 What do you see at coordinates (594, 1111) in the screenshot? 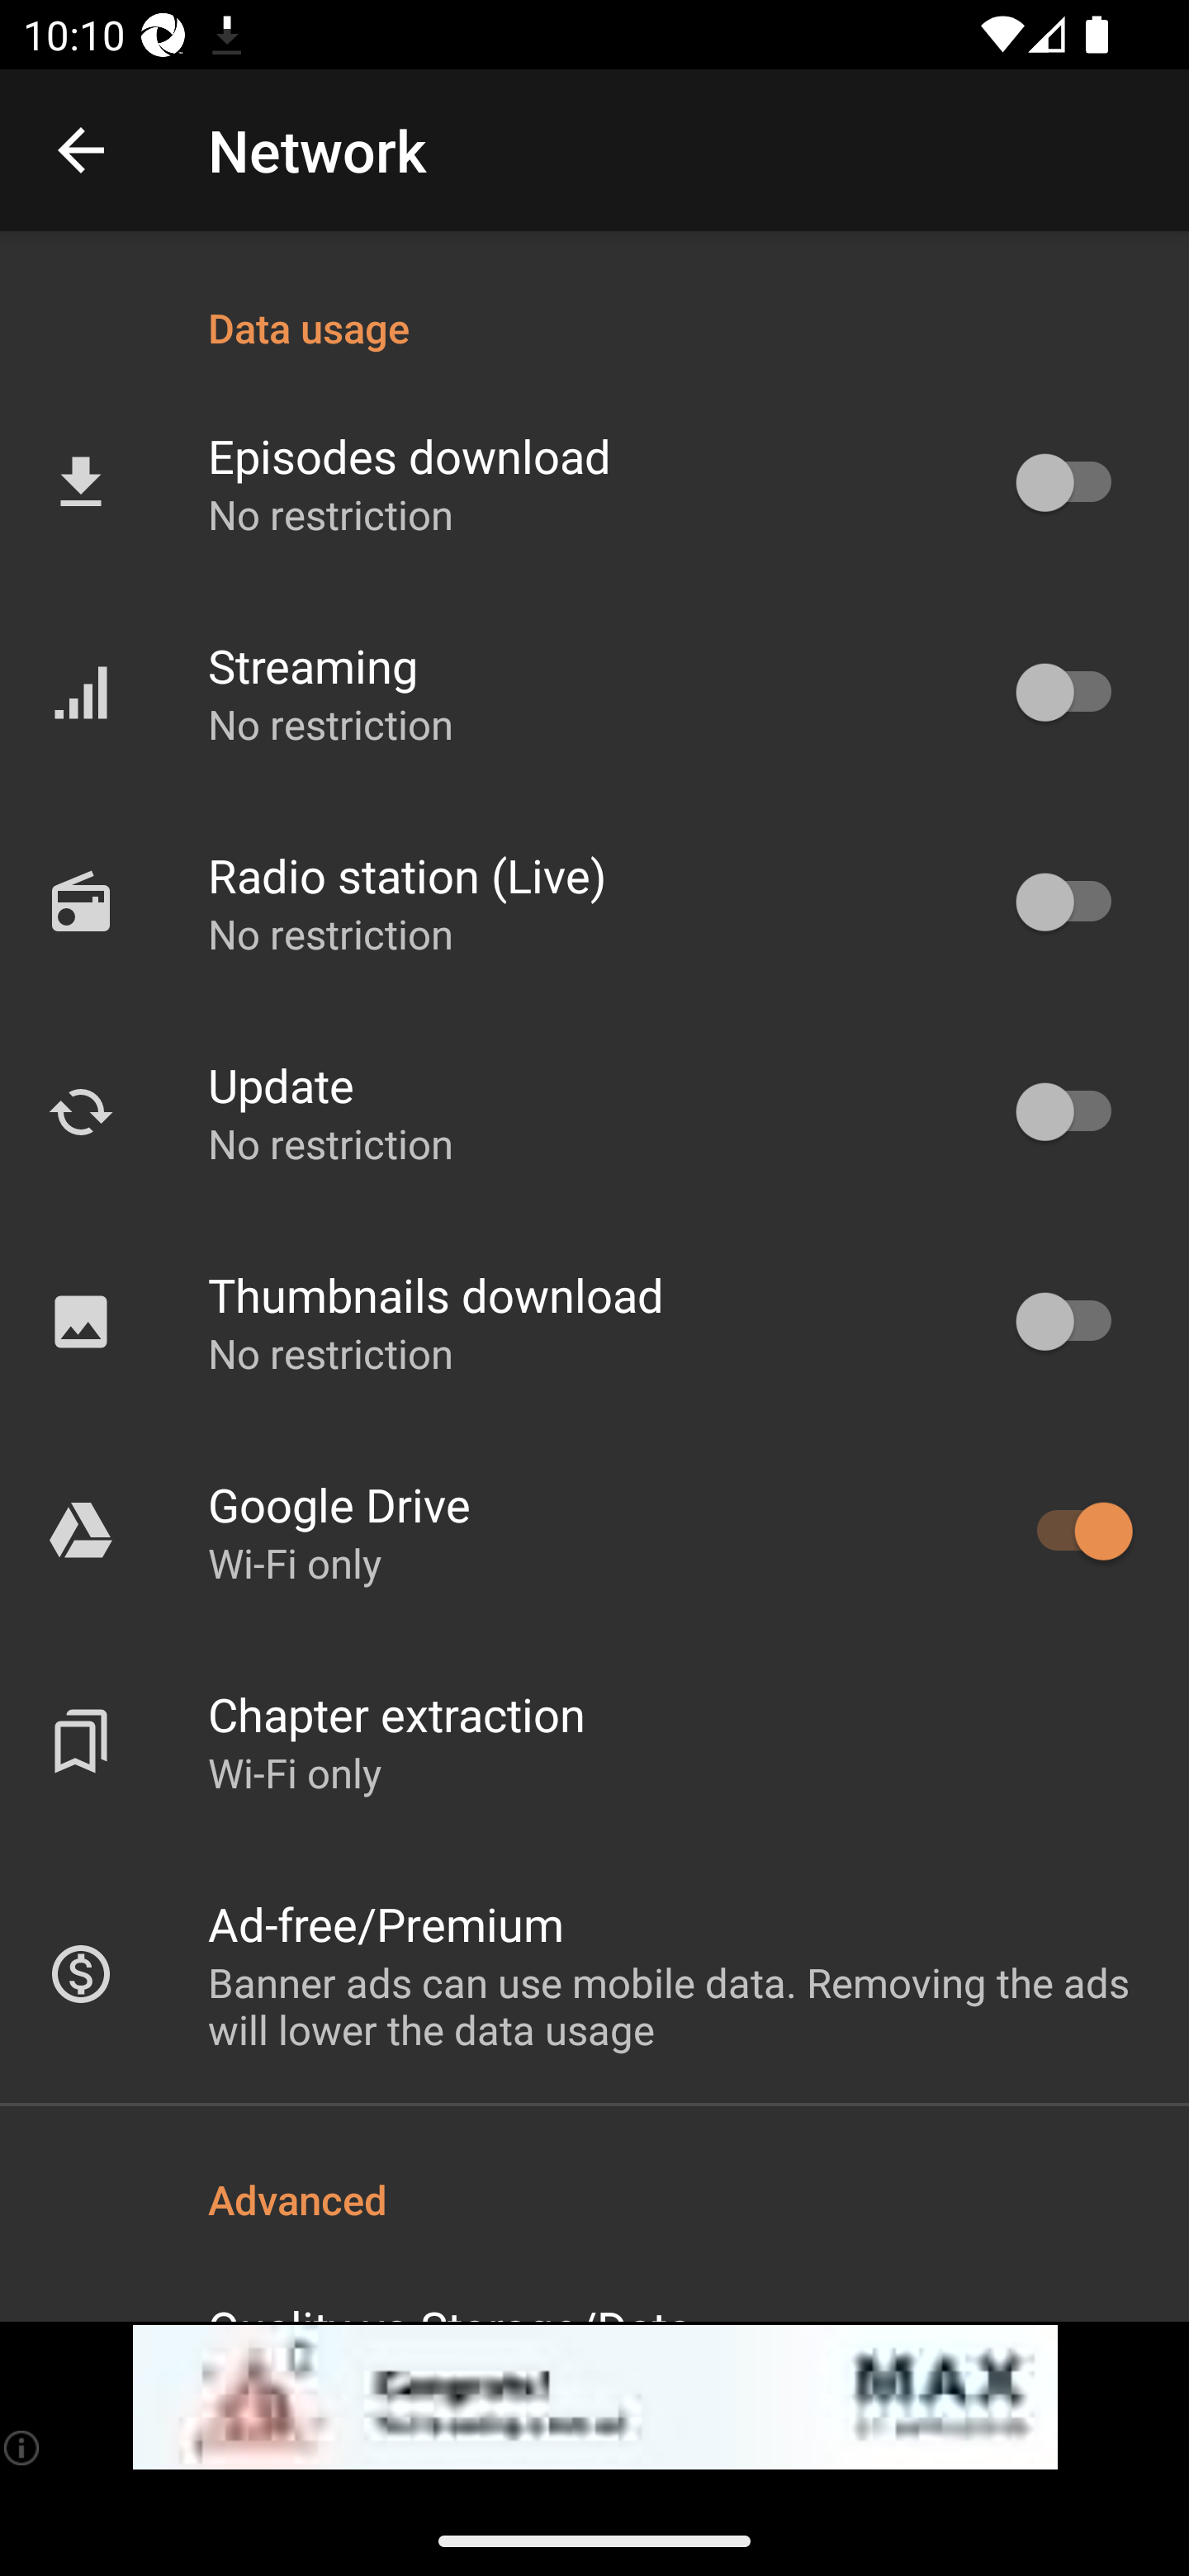
I see `Update No restriction` at bounding box center [594, 1111].